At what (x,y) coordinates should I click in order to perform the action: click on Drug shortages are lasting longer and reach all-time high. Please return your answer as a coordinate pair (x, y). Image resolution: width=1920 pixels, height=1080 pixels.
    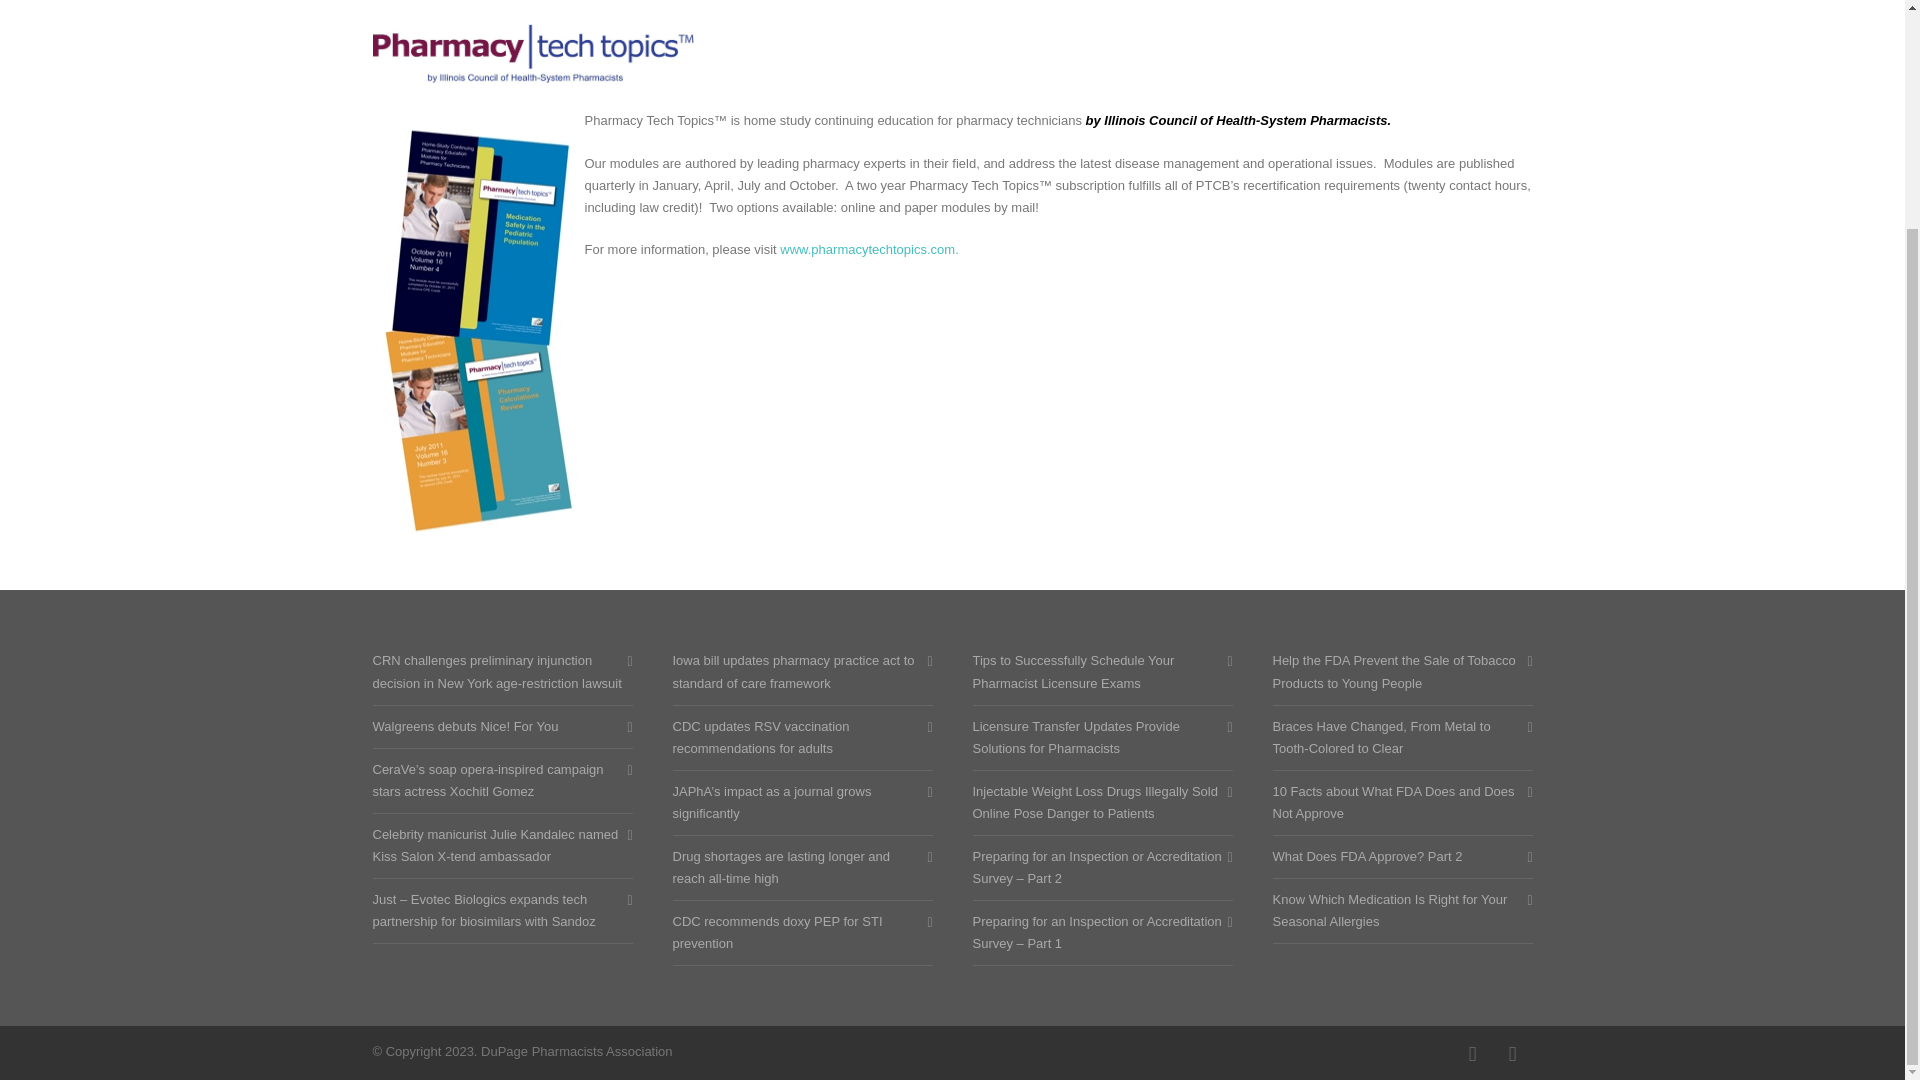
    Looking at the image, I should click on (796, 867).